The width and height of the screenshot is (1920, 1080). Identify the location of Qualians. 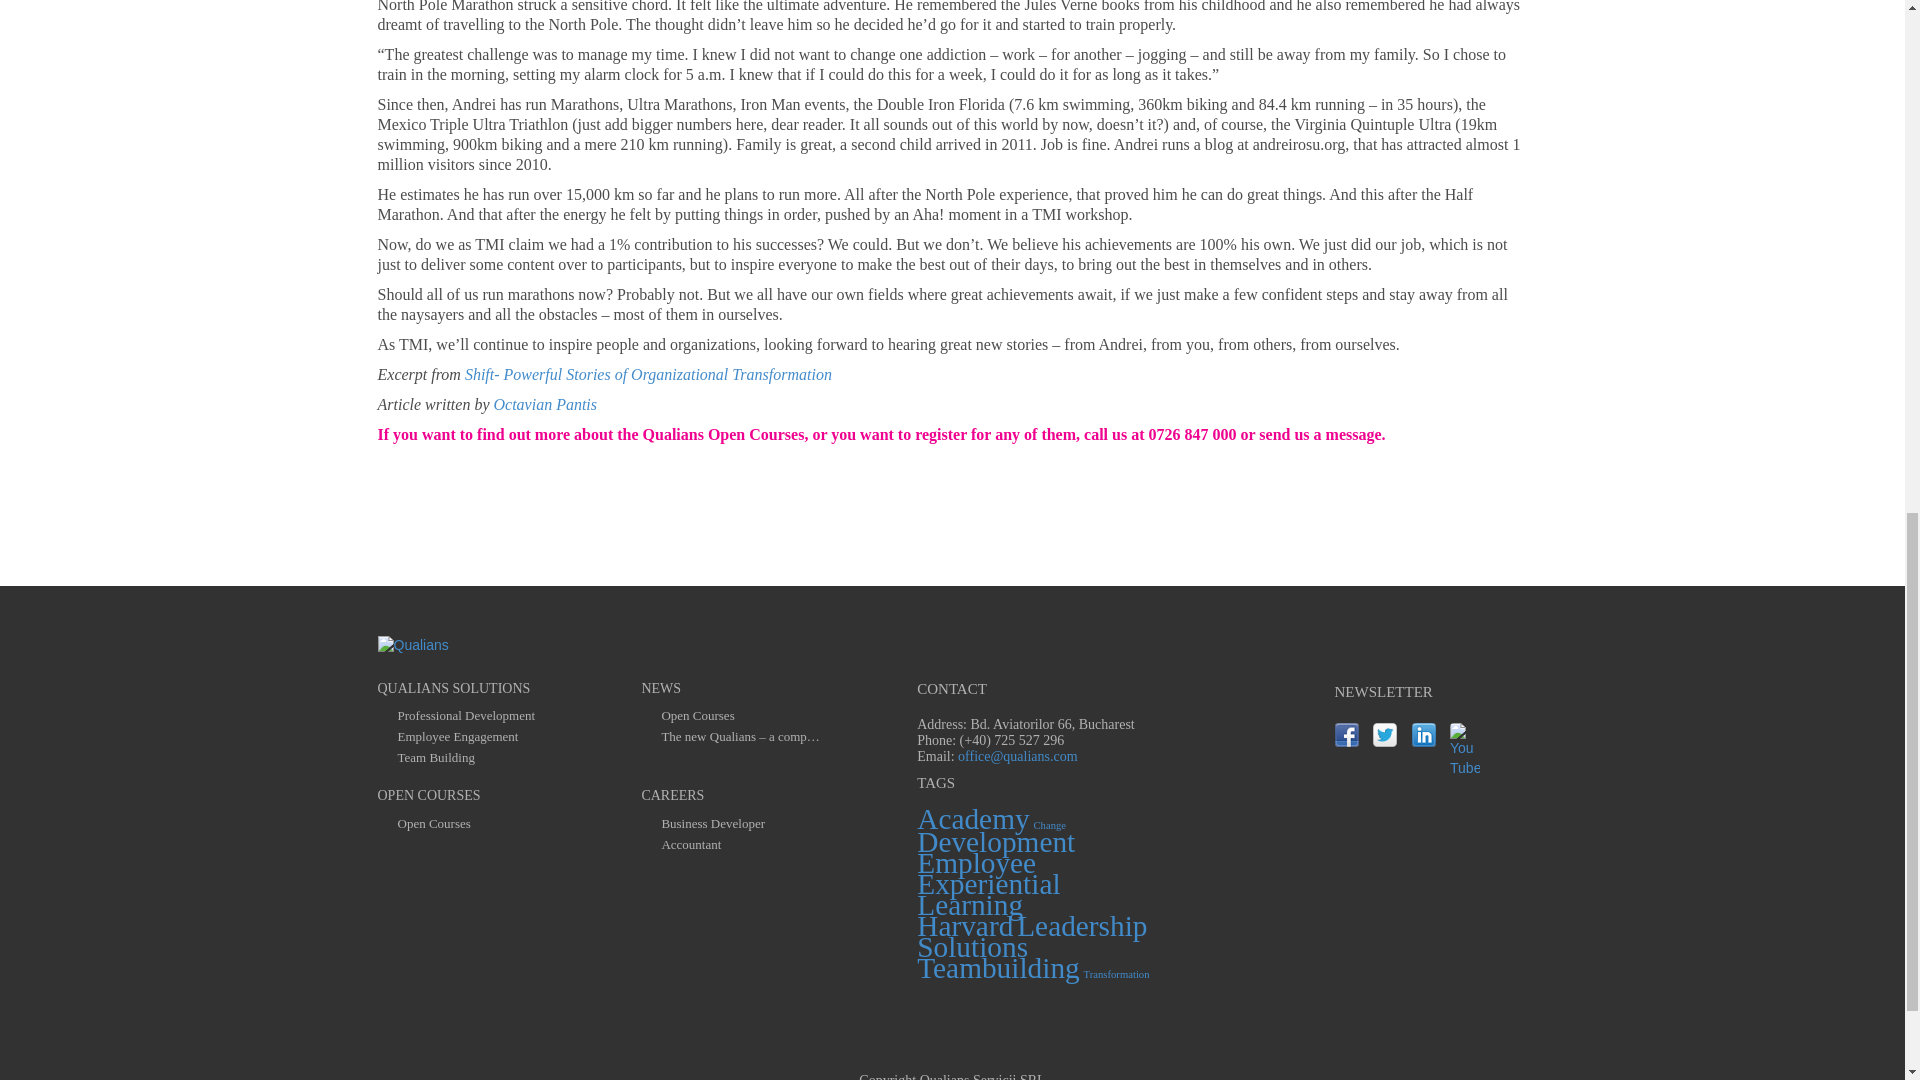
(414, 646).